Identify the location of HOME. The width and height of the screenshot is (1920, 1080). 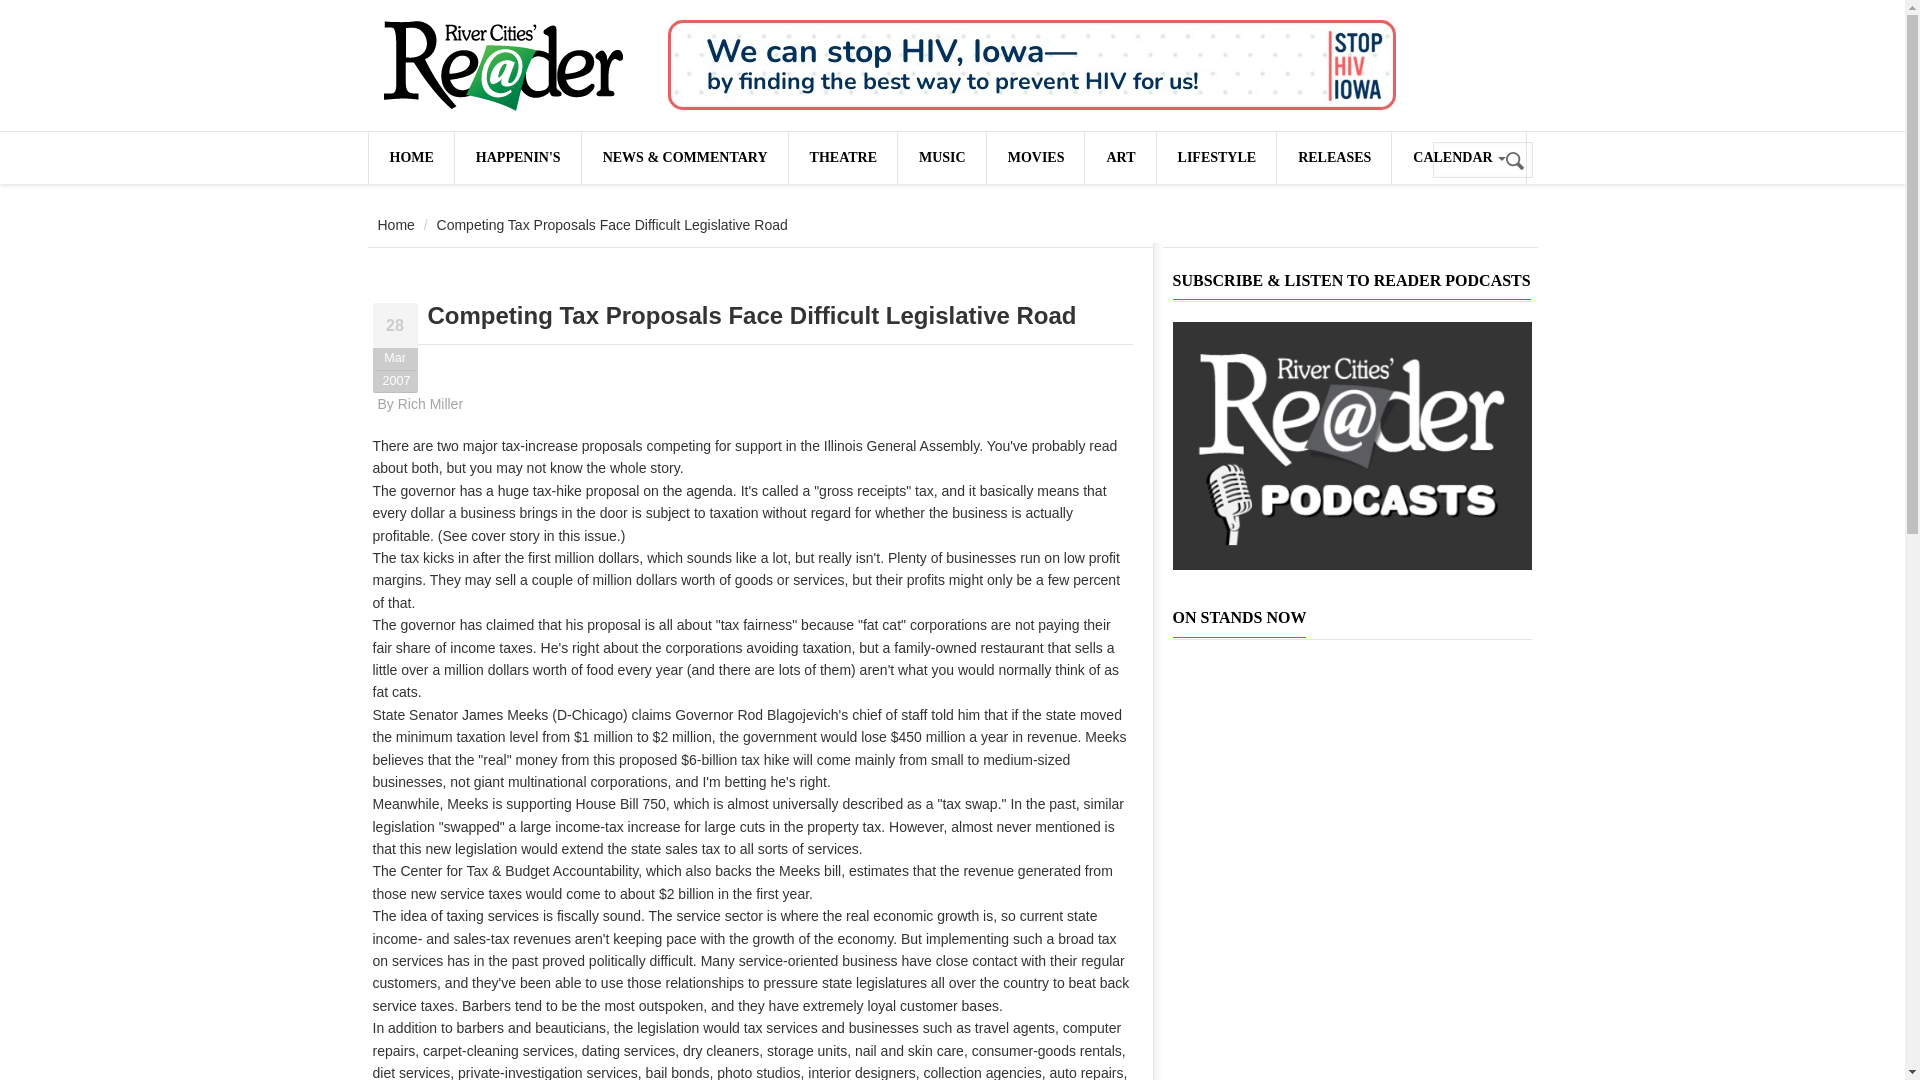
(410, 157).